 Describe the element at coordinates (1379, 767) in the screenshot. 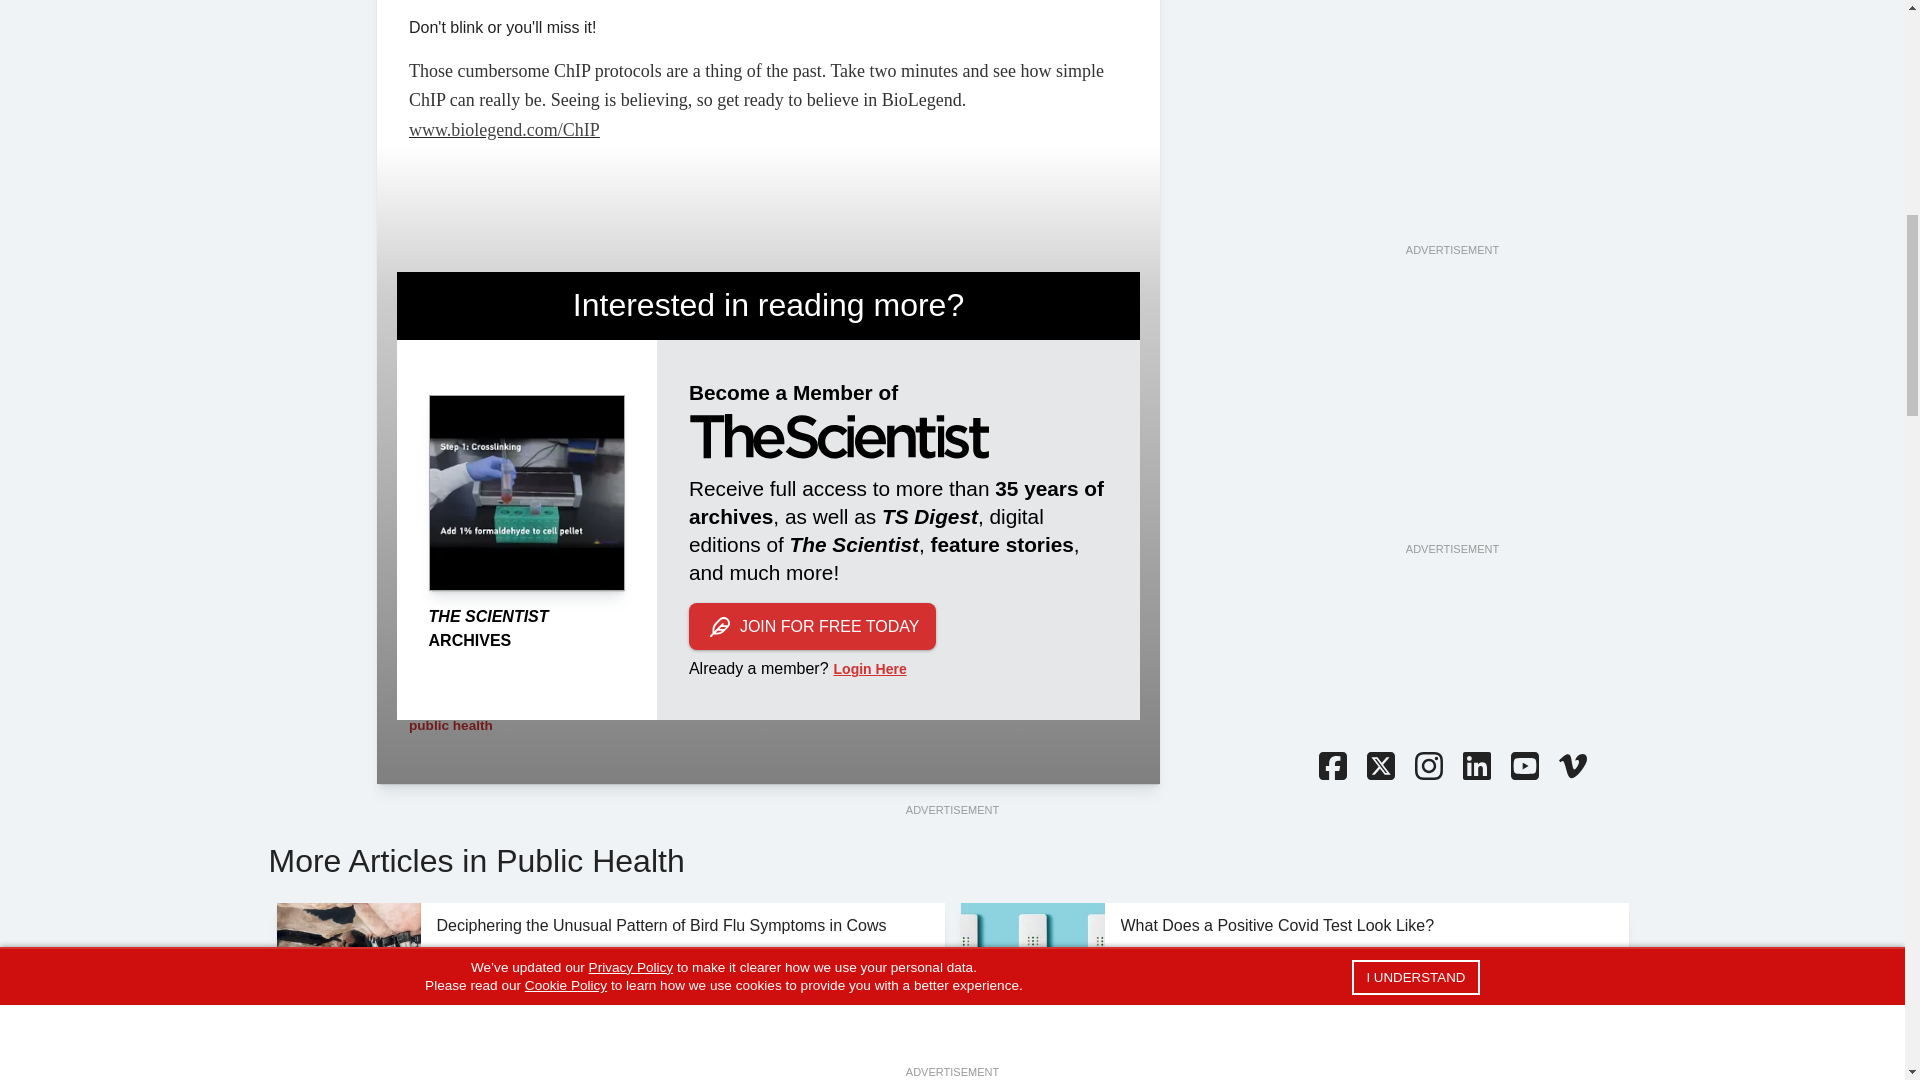

I see `Twitter` at that location.